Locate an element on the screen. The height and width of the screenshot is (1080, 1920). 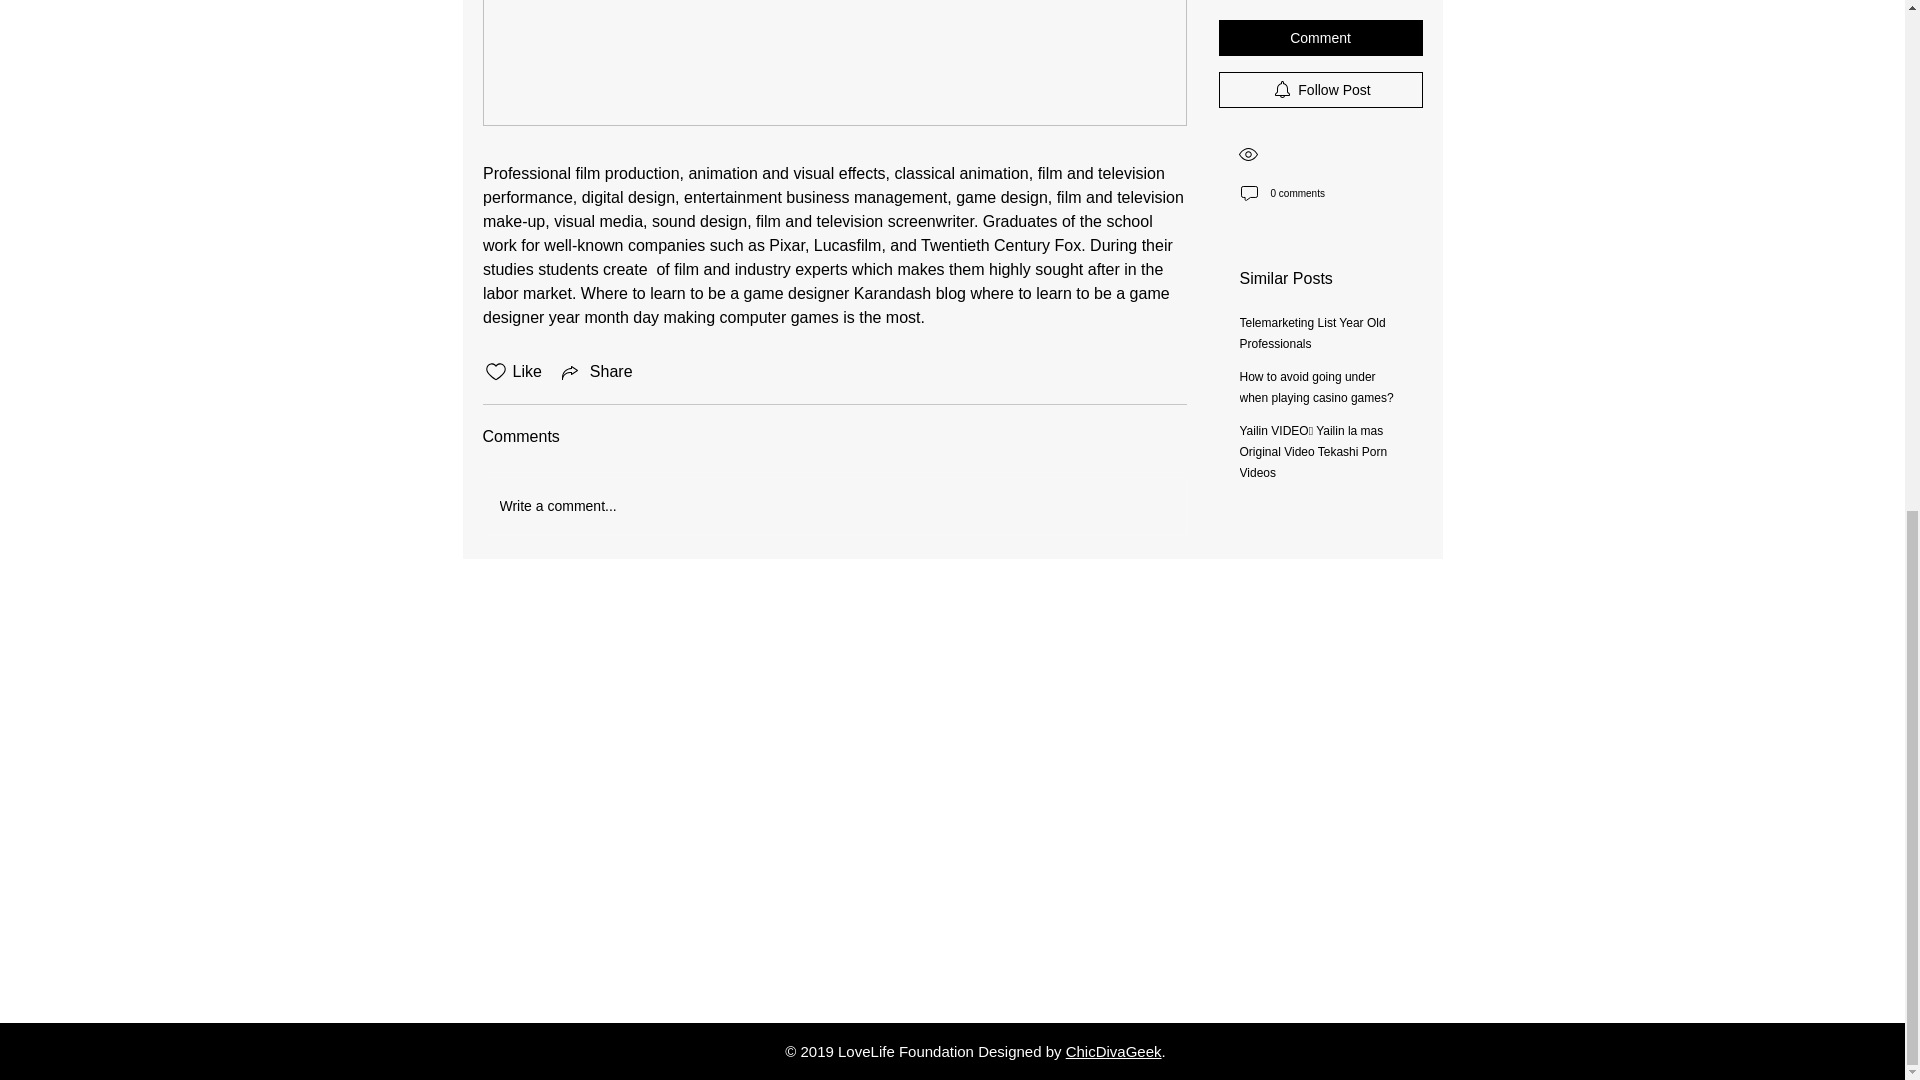
Share is located at coordinates (596, 372).